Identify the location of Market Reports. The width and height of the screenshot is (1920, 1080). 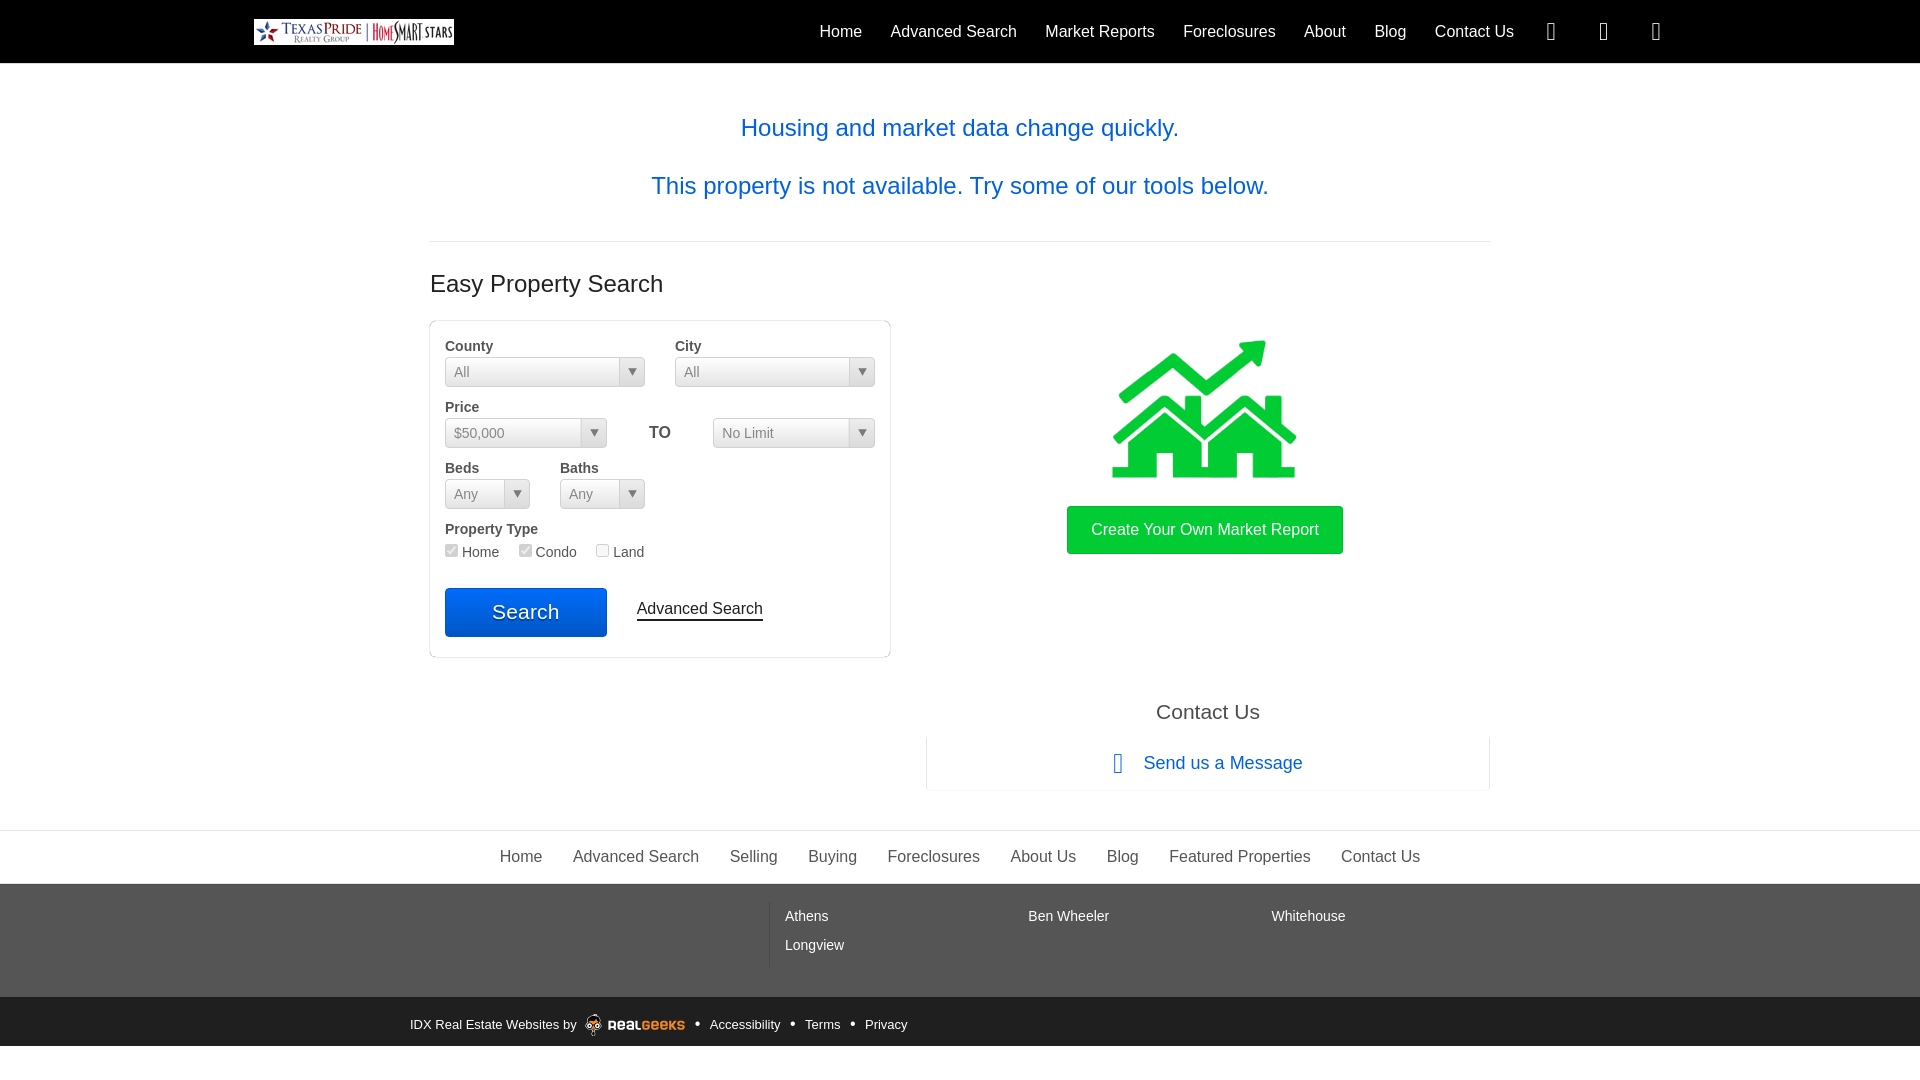
(1098, 30).